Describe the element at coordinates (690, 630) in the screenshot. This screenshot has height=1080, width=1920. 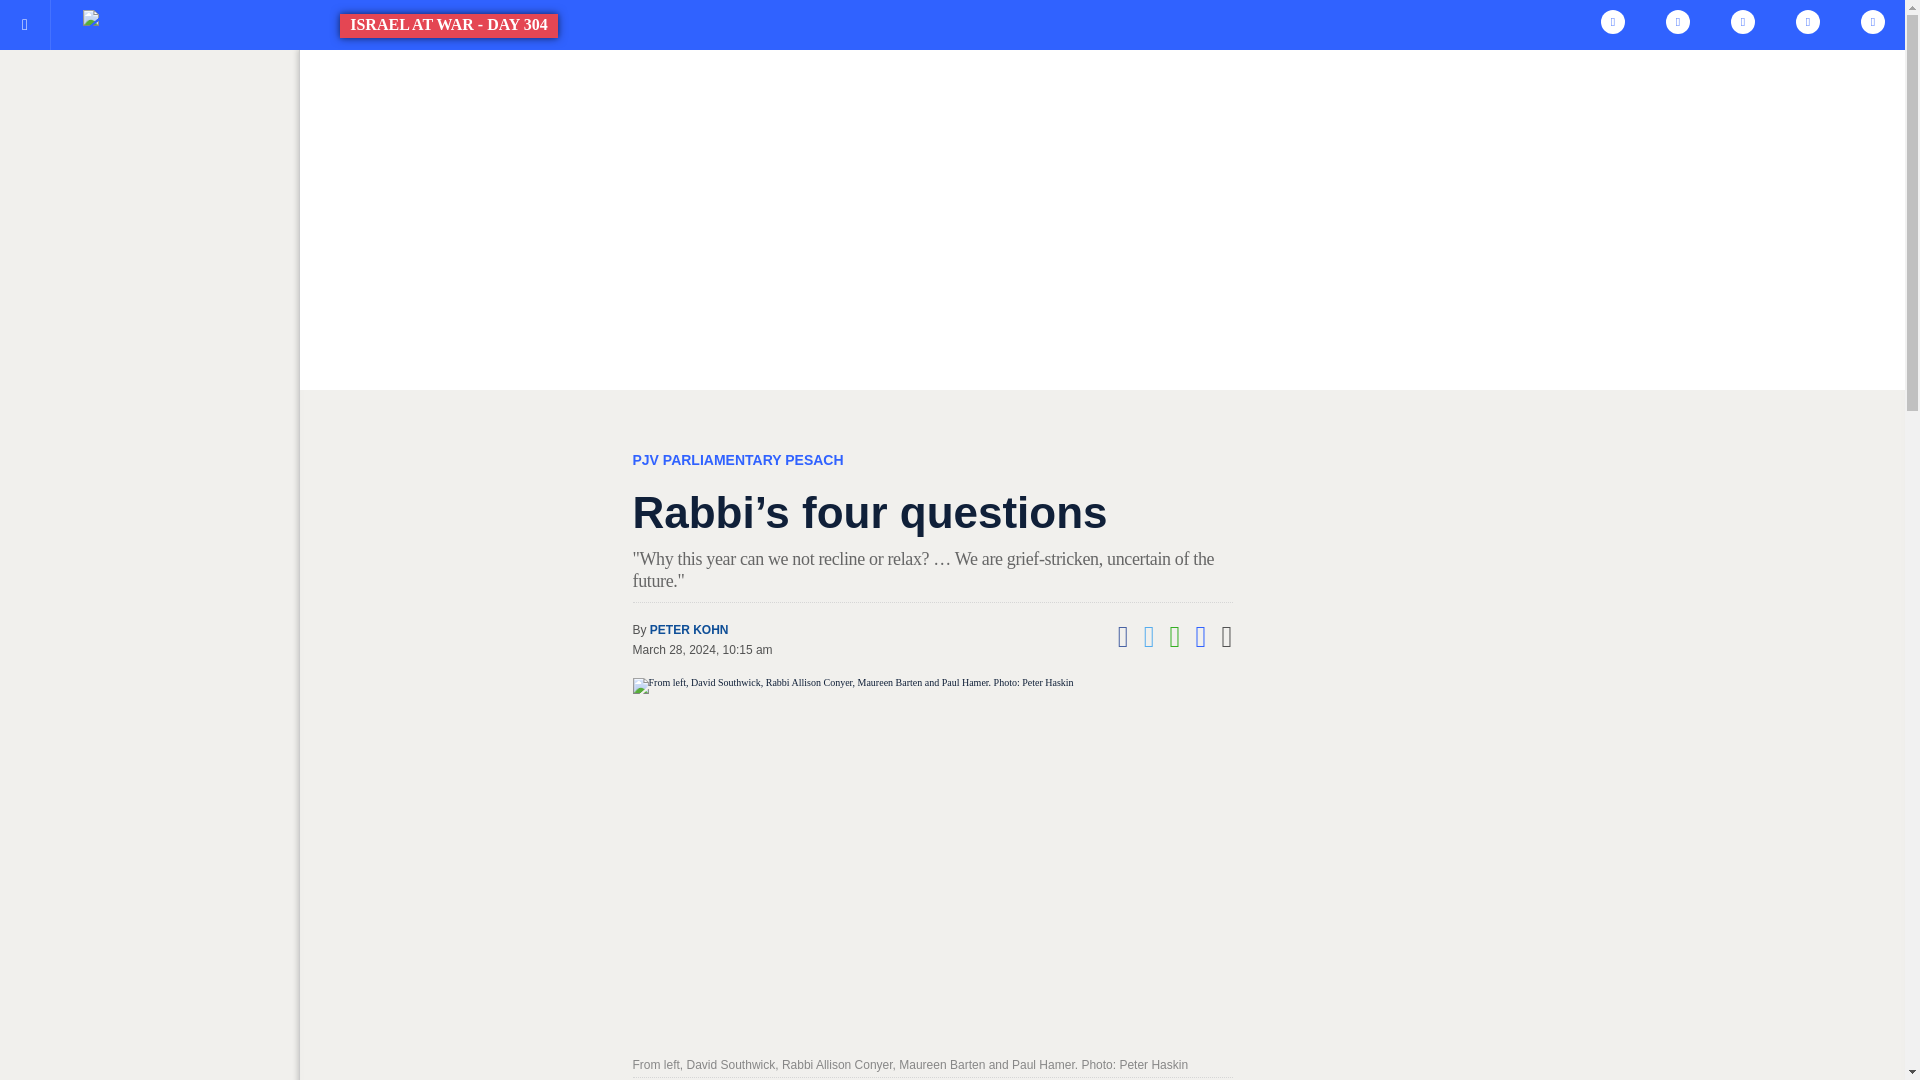
I see `Peter Kohn` at that location.